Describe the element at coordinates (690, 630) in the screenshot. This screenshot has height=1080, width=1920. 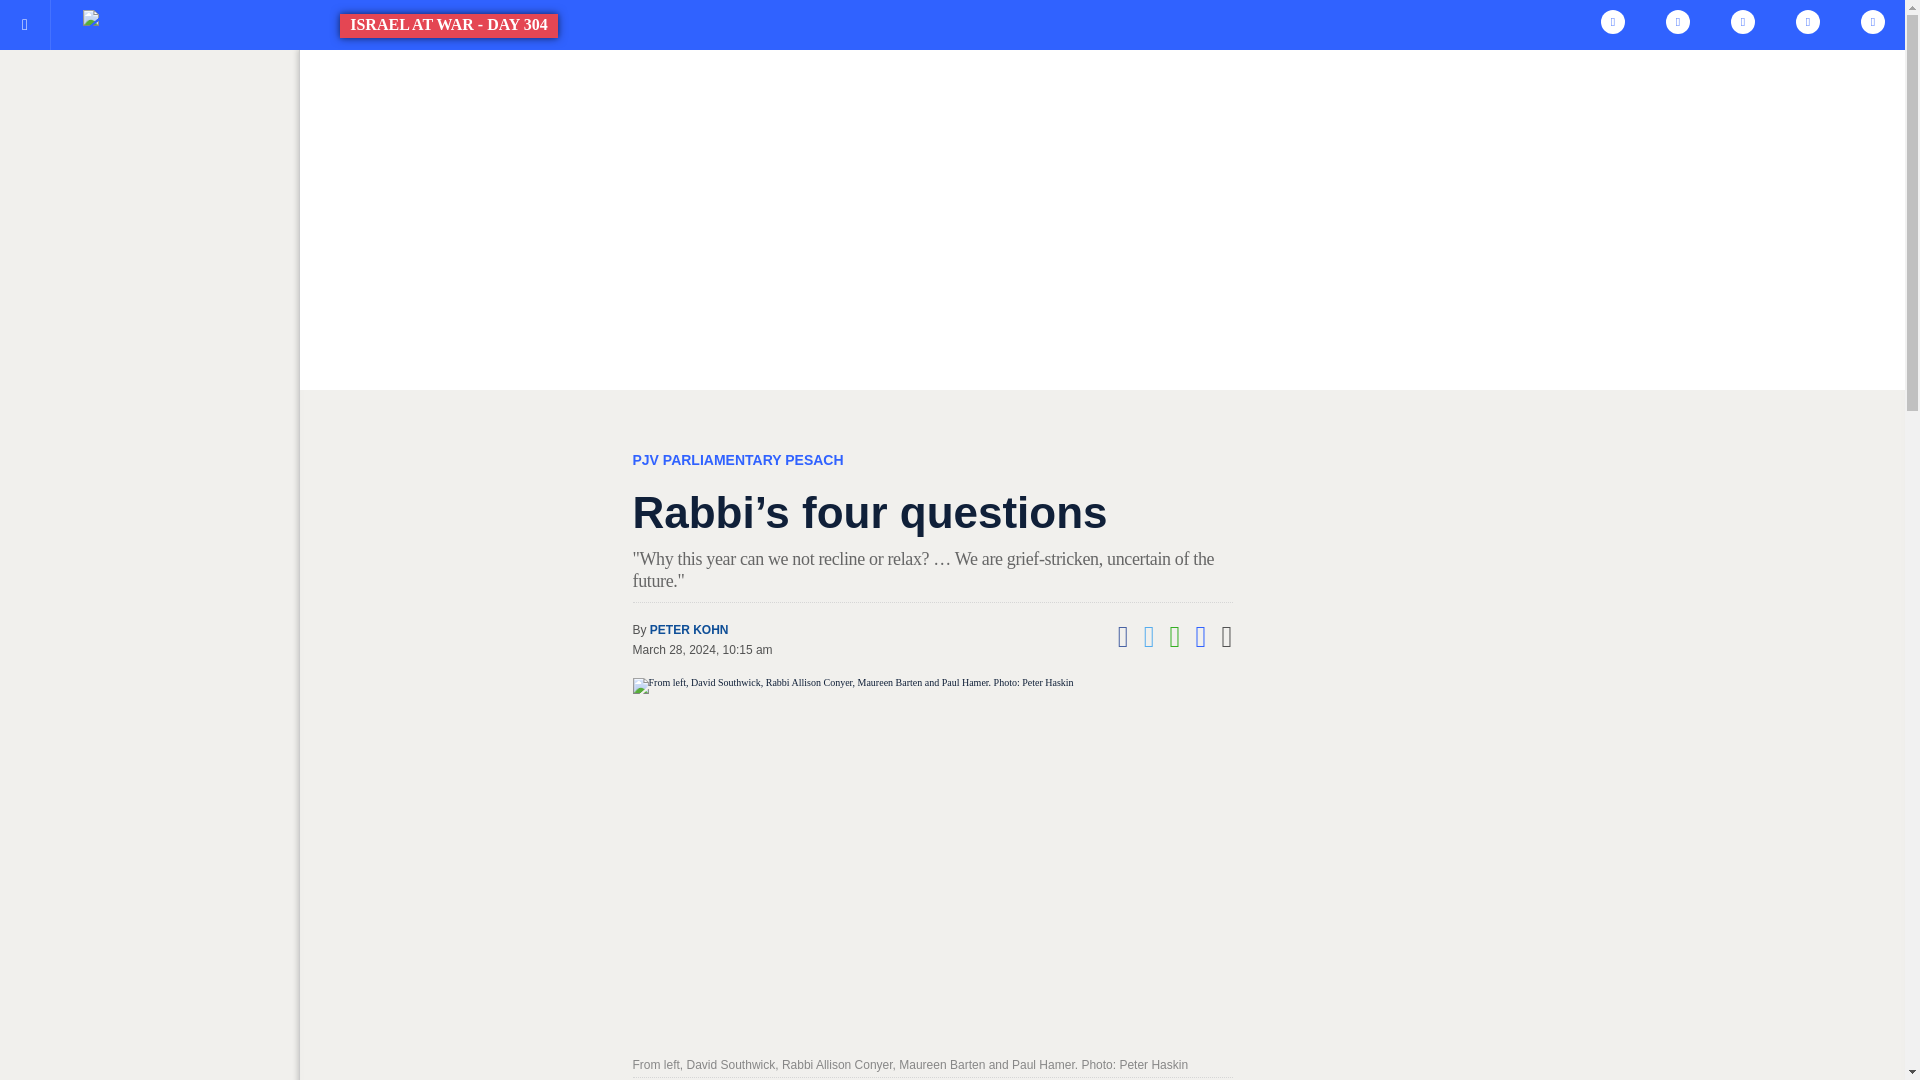
I see `Peter Kohn` at that location.